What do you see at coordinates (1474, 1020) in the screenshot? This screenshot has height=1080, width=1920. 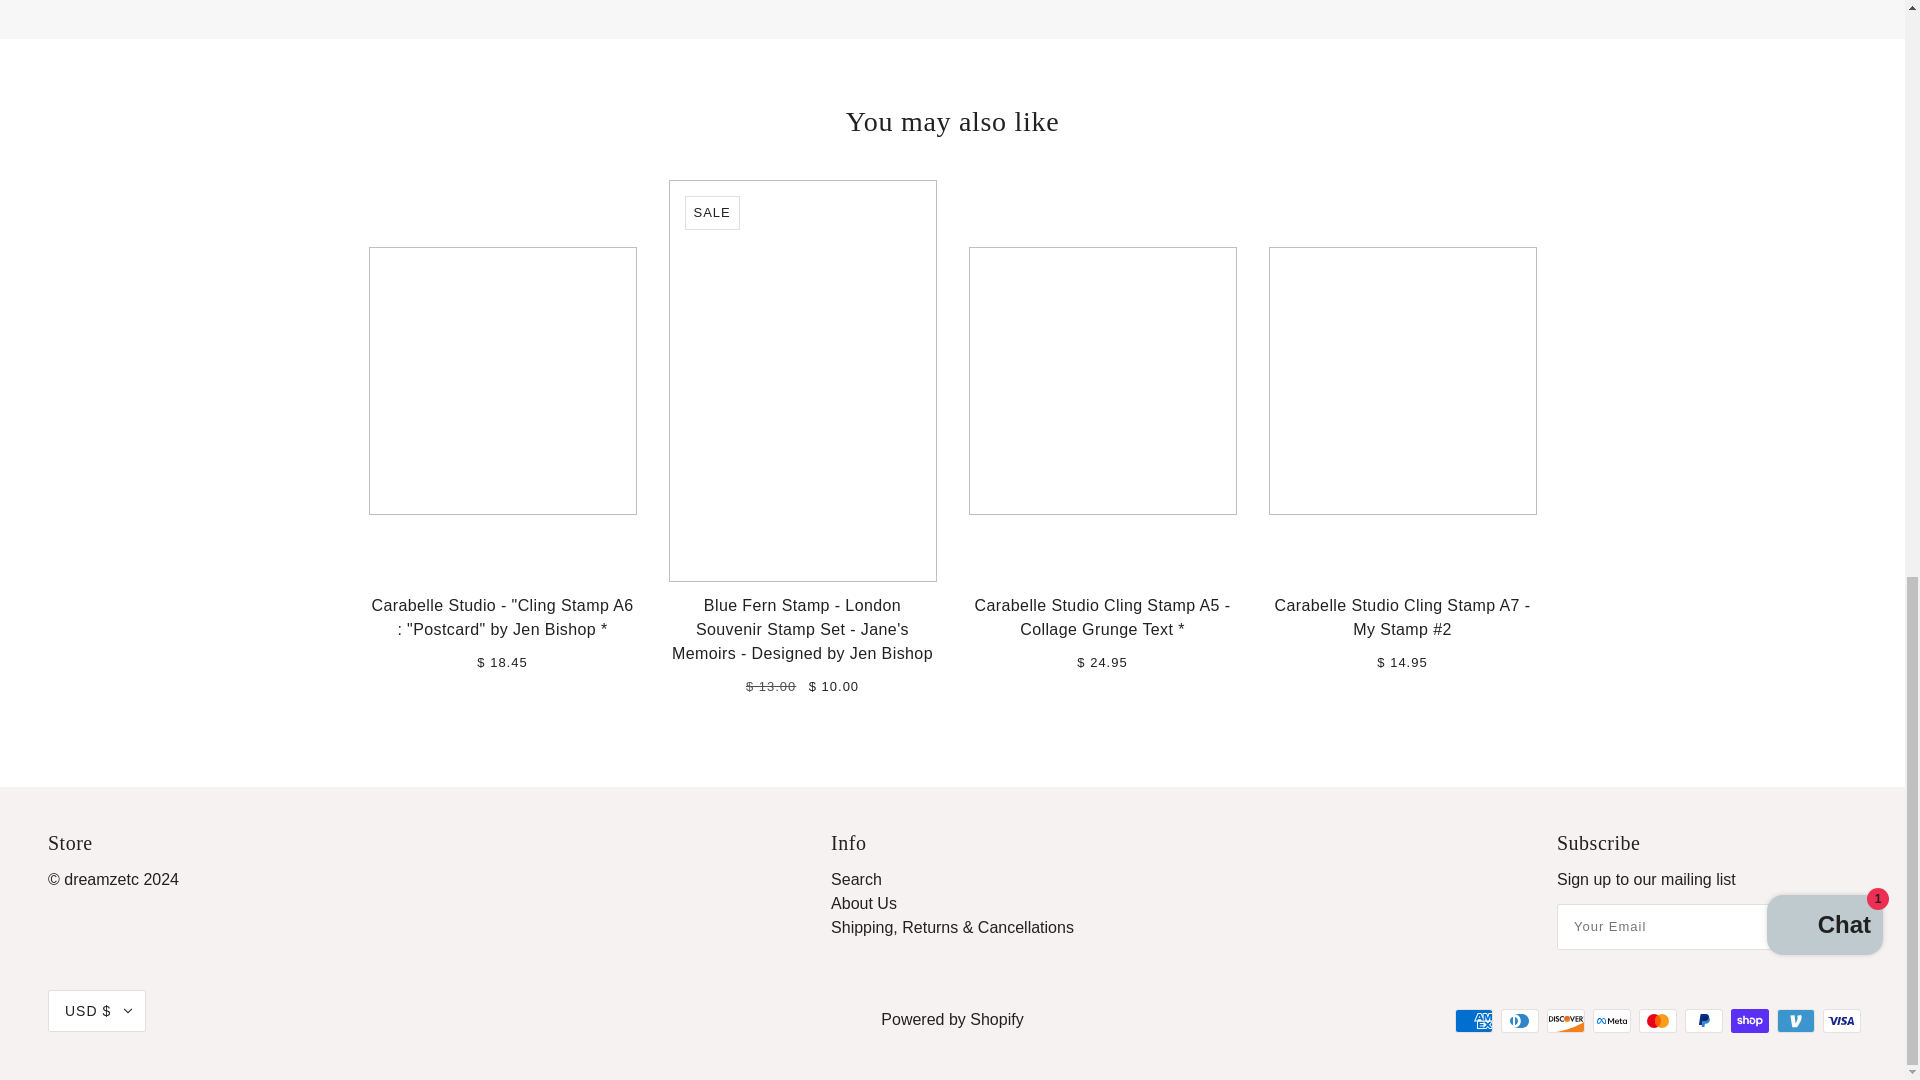 I see `American Express` at bounding box center [1474, 1020].